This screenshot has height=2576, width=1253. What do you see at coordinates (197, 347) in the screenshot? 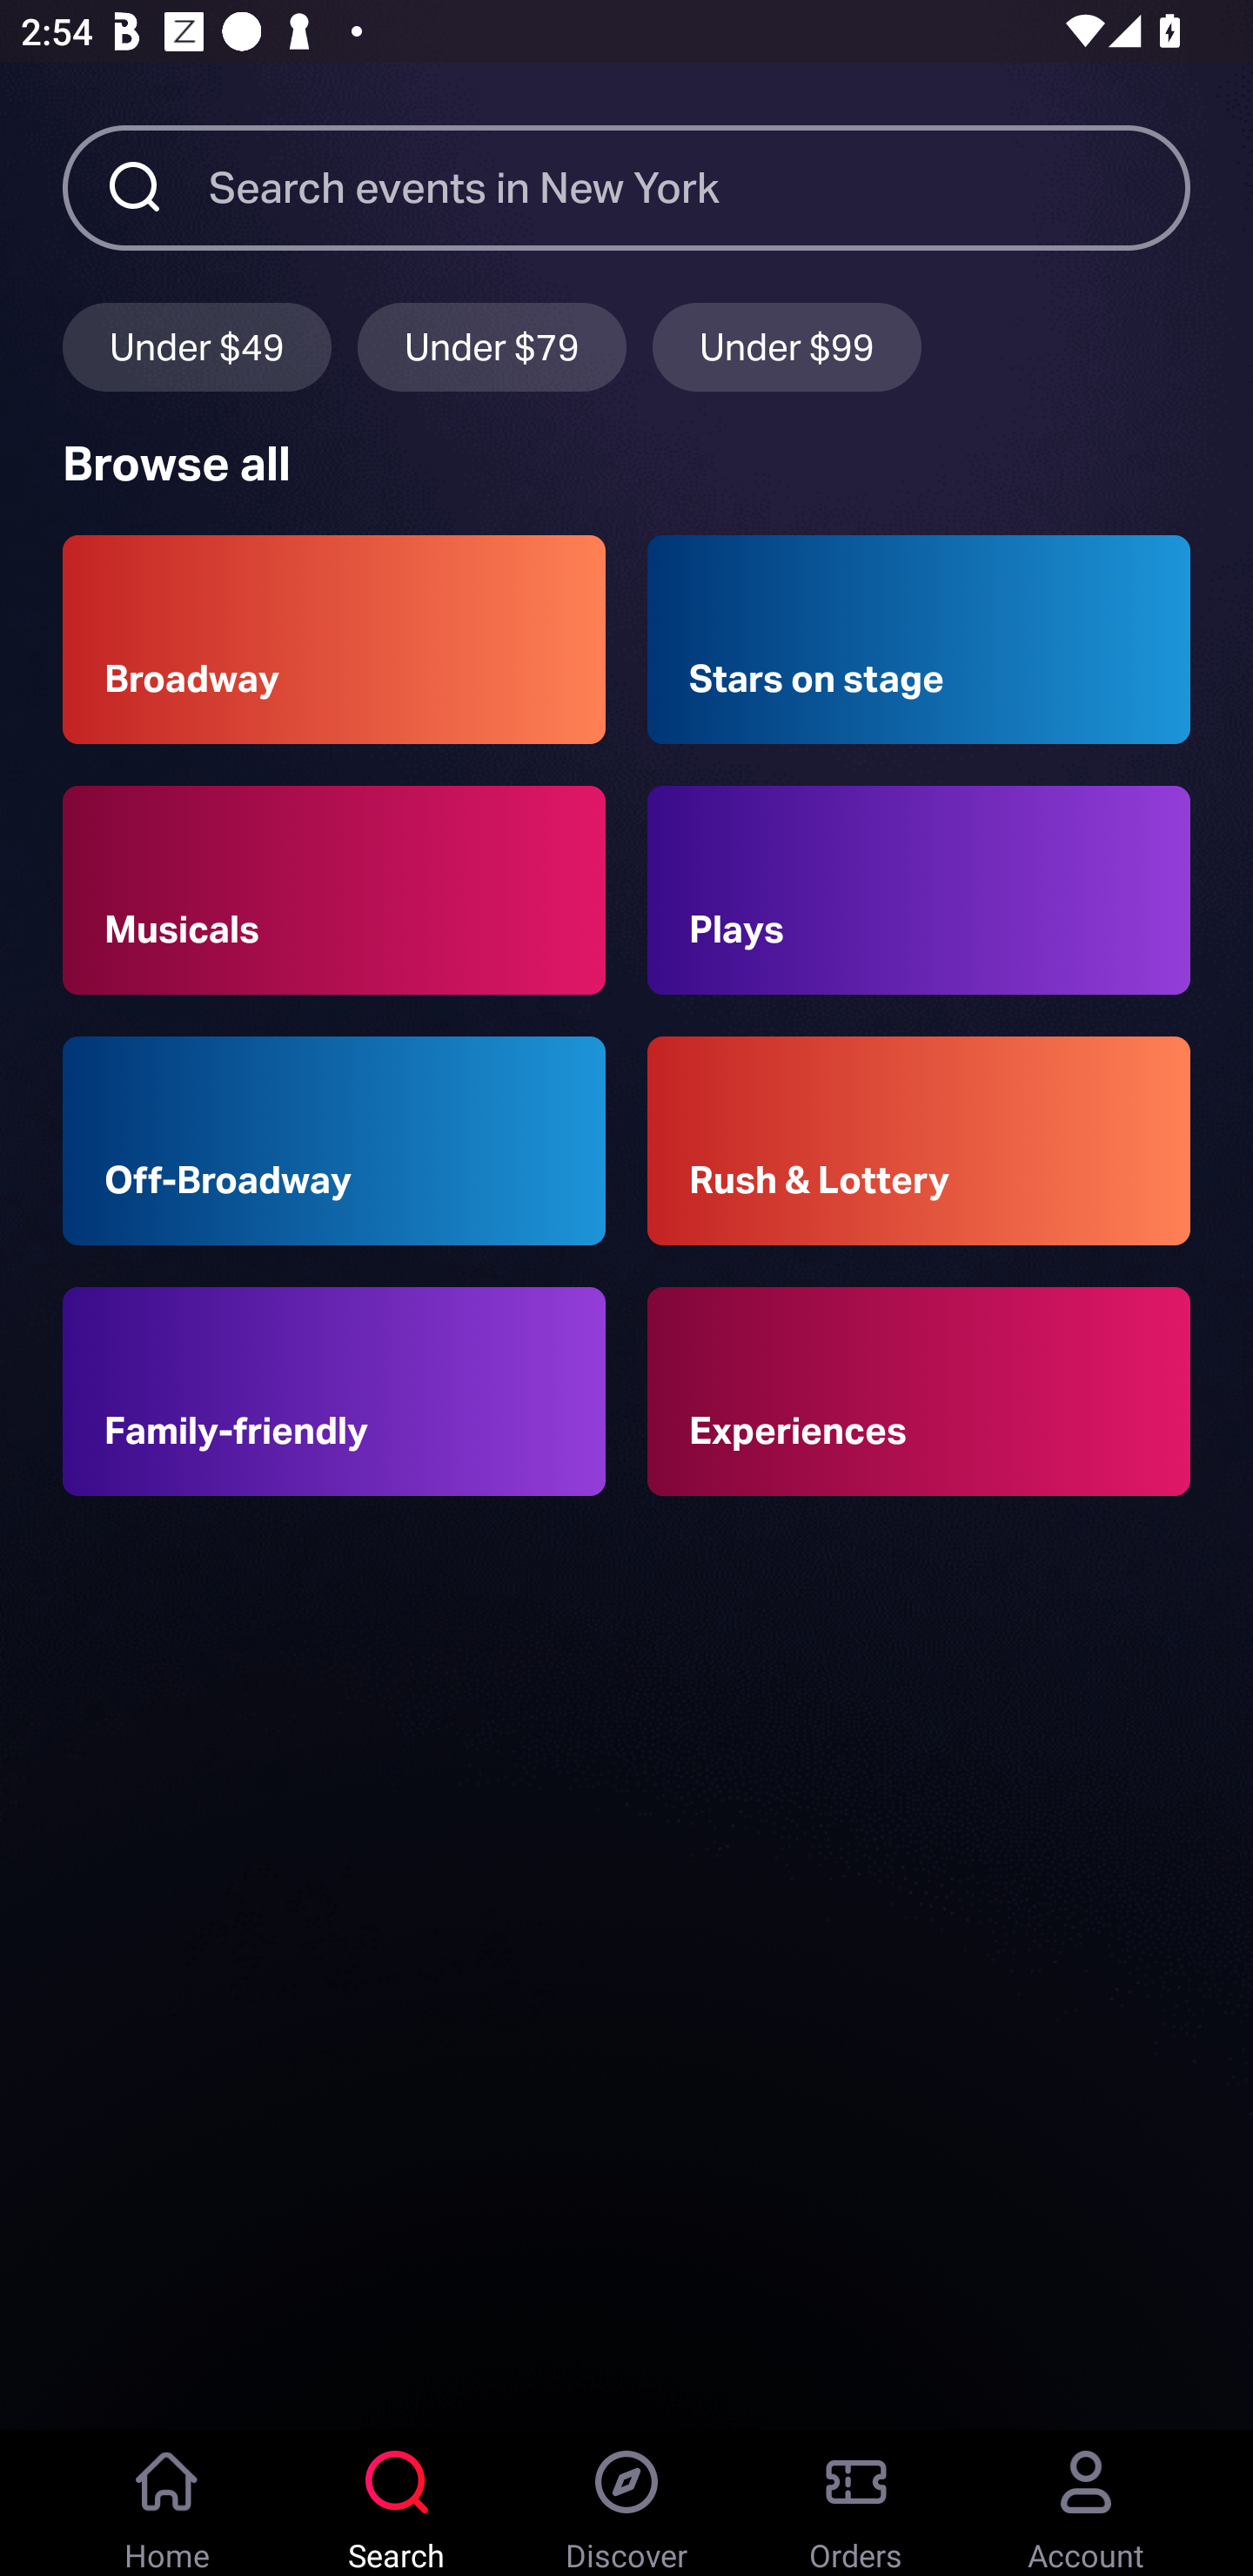
I see `Under $49` at bounding box center [197, 347].